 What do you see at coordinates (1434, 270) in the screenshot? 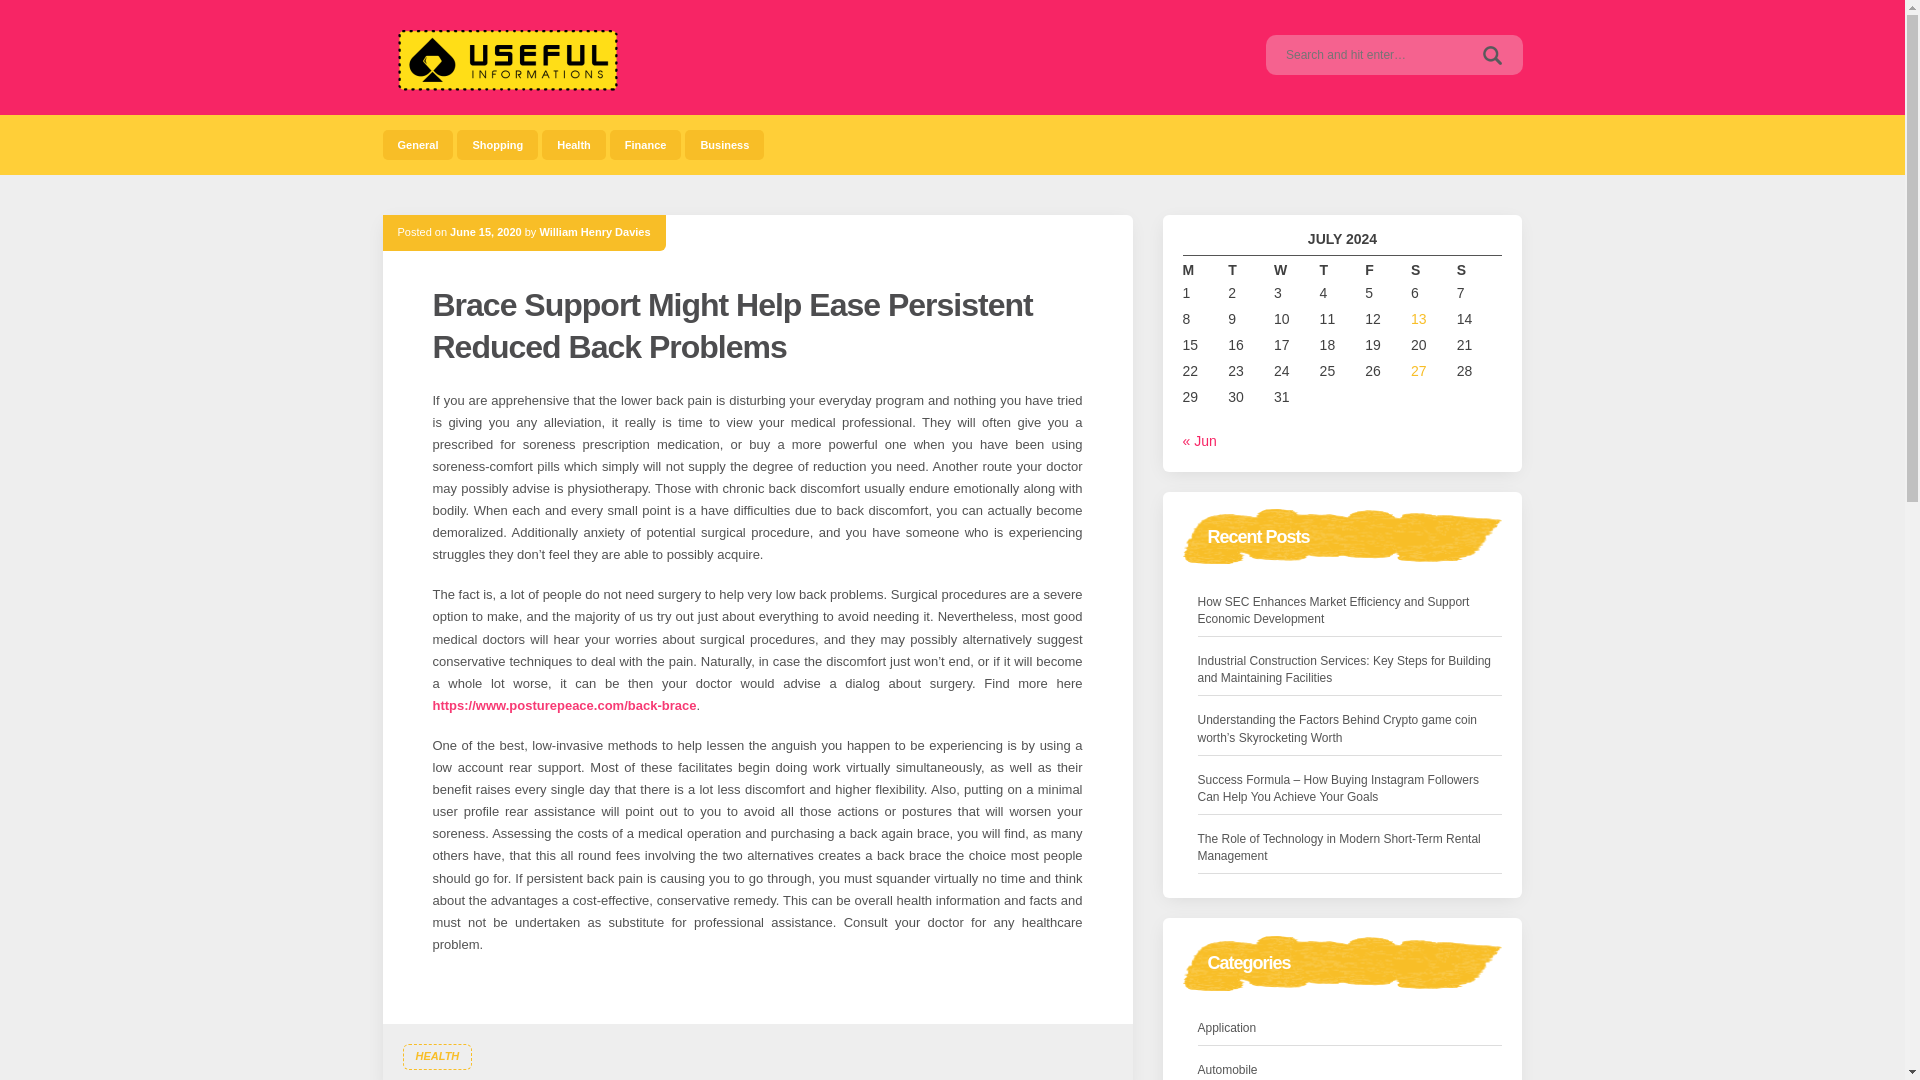
I see `Saturday` at bounding box center [1434, 270].